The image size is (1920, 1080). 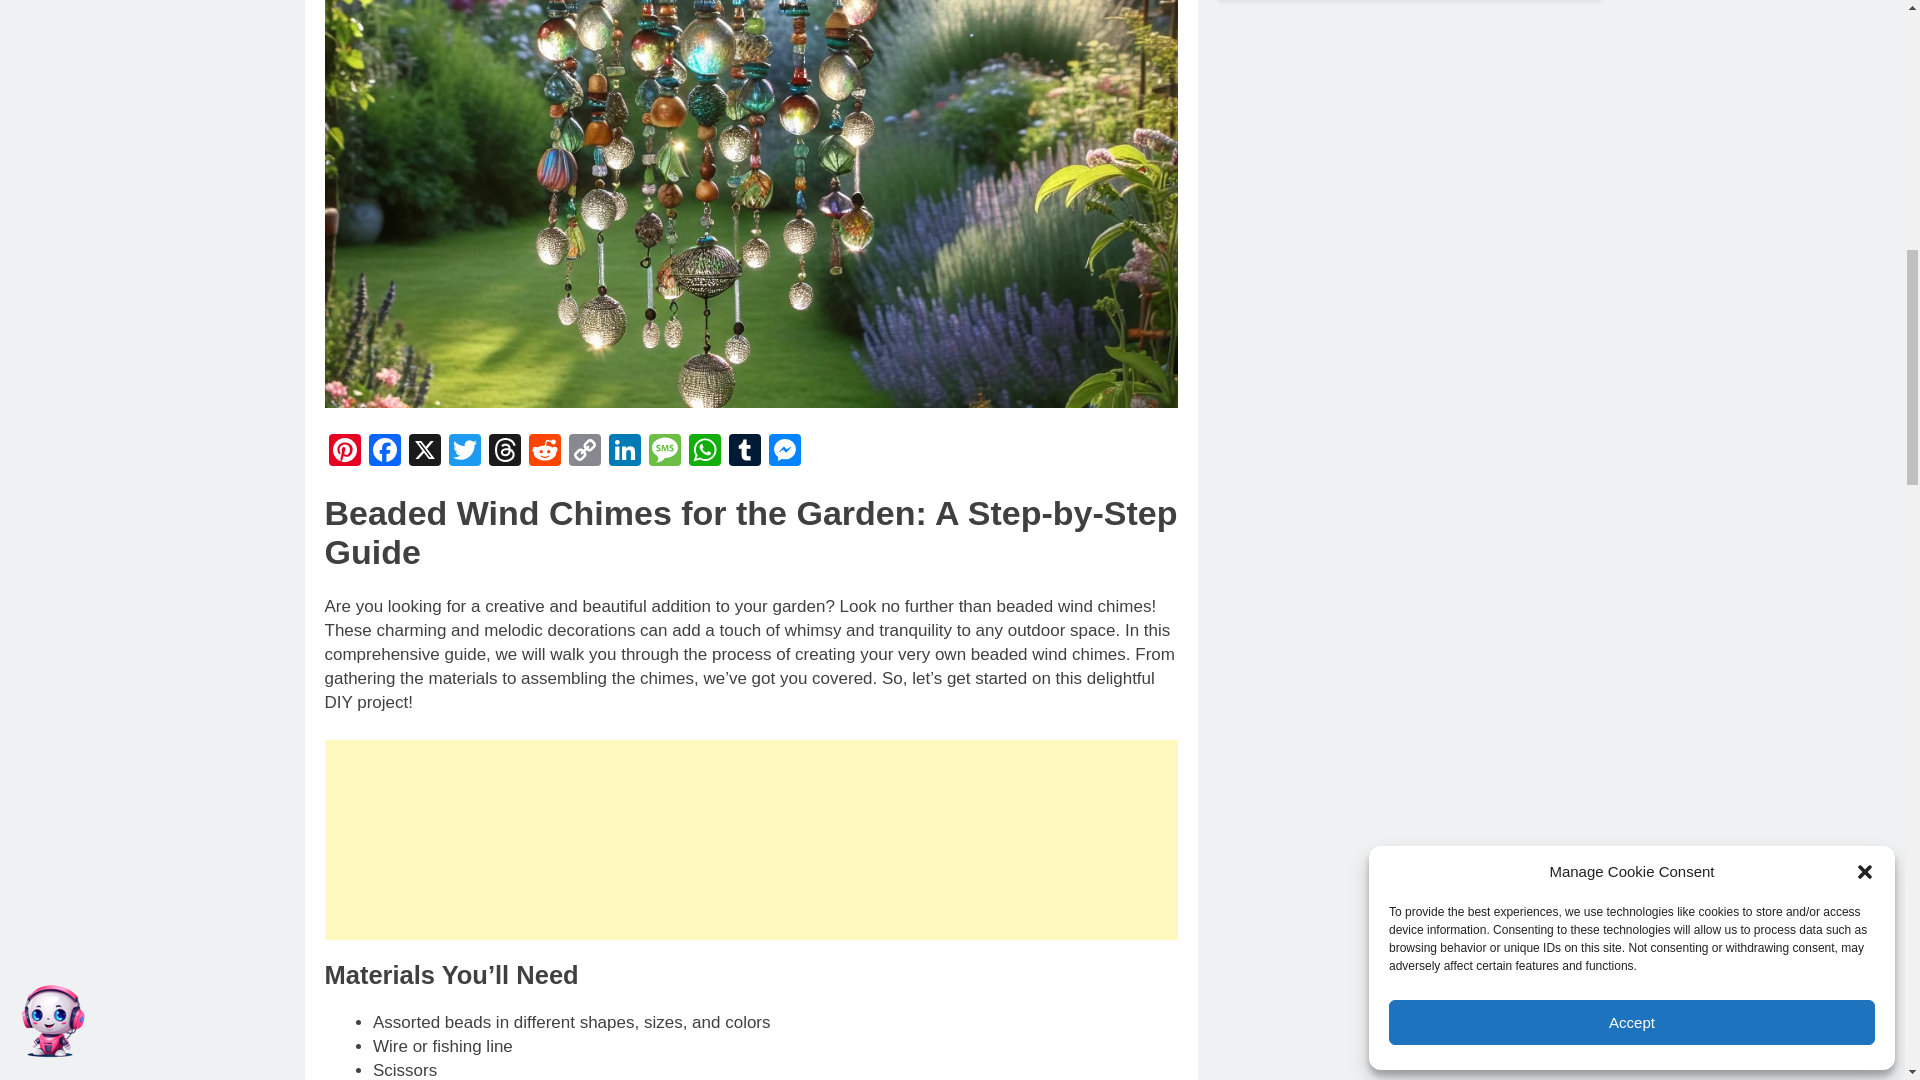 What do you see at coordinates (624, 452) in the screenshot?
I see `LinkedIn` at bounding box center [624, 452].